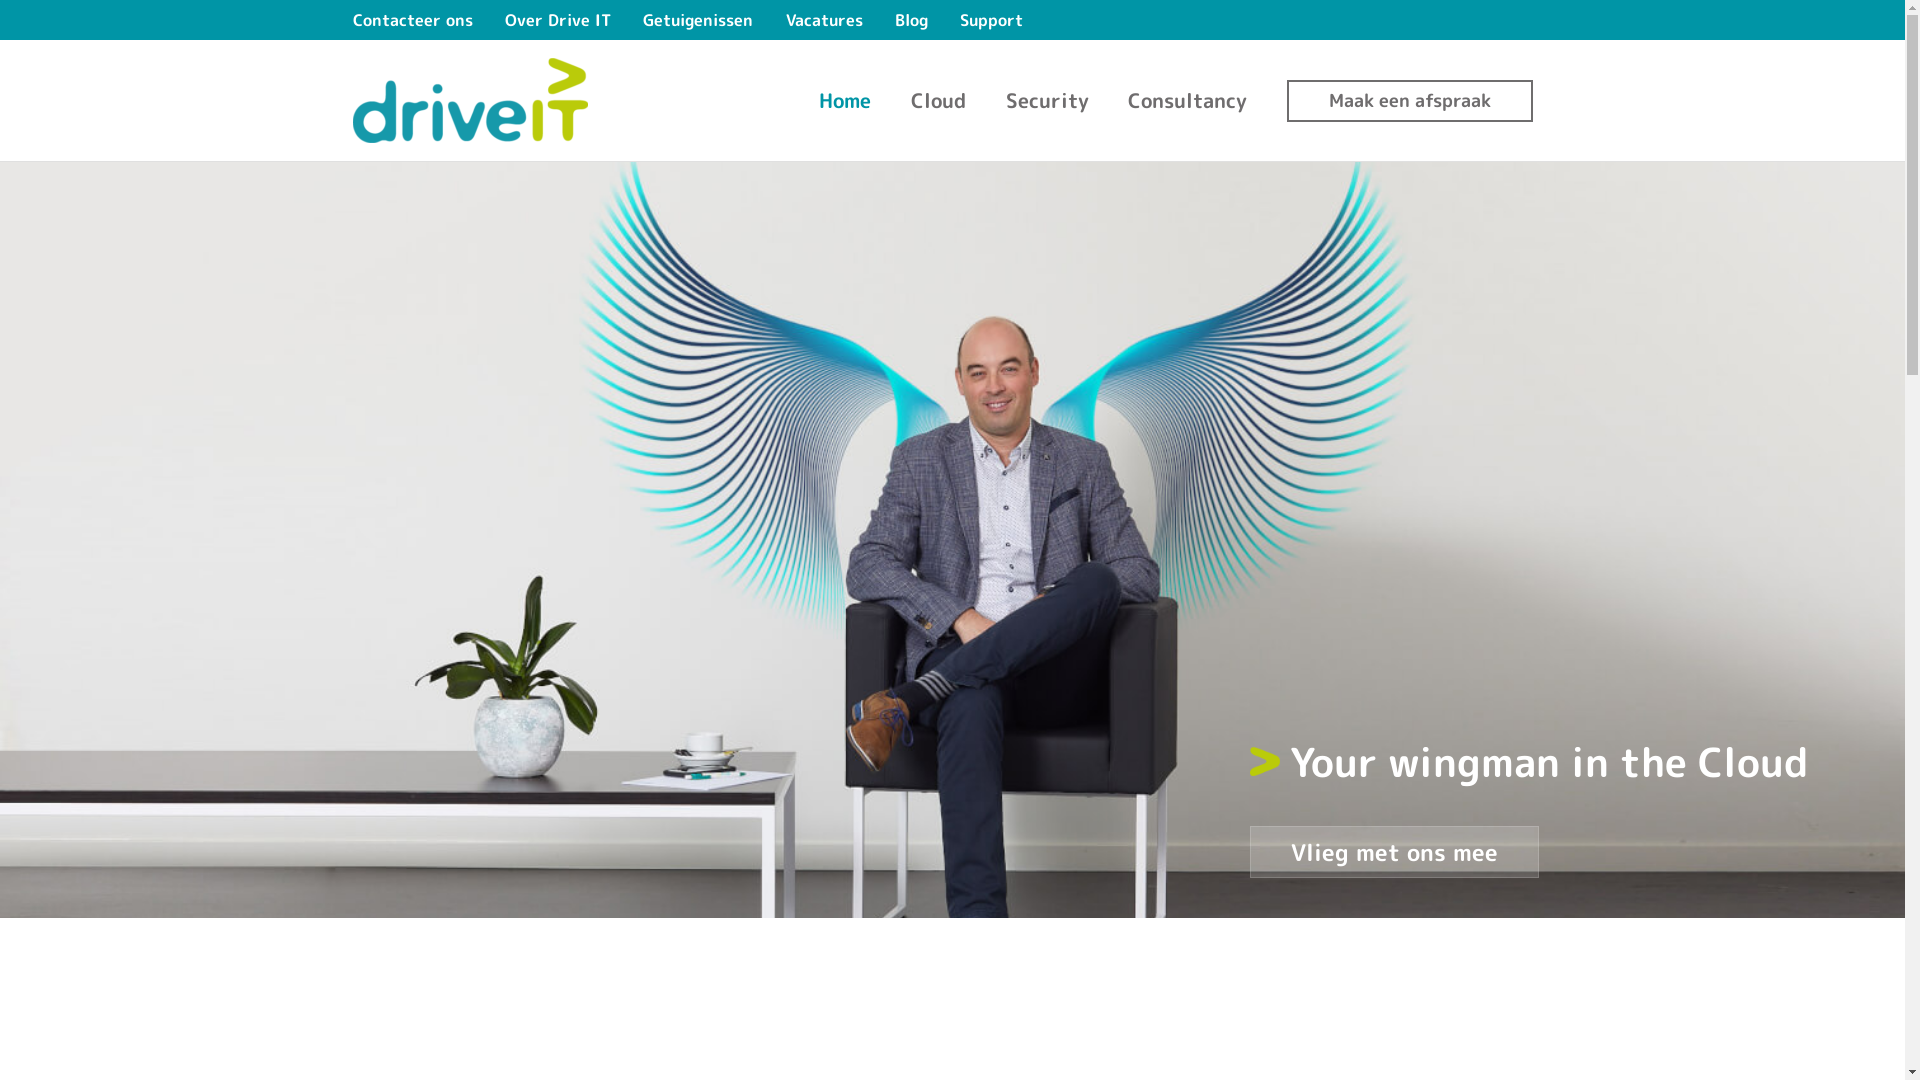 The width and height of the screenshot is (1920, 1080). I want to click on Home, so click(846, 100).